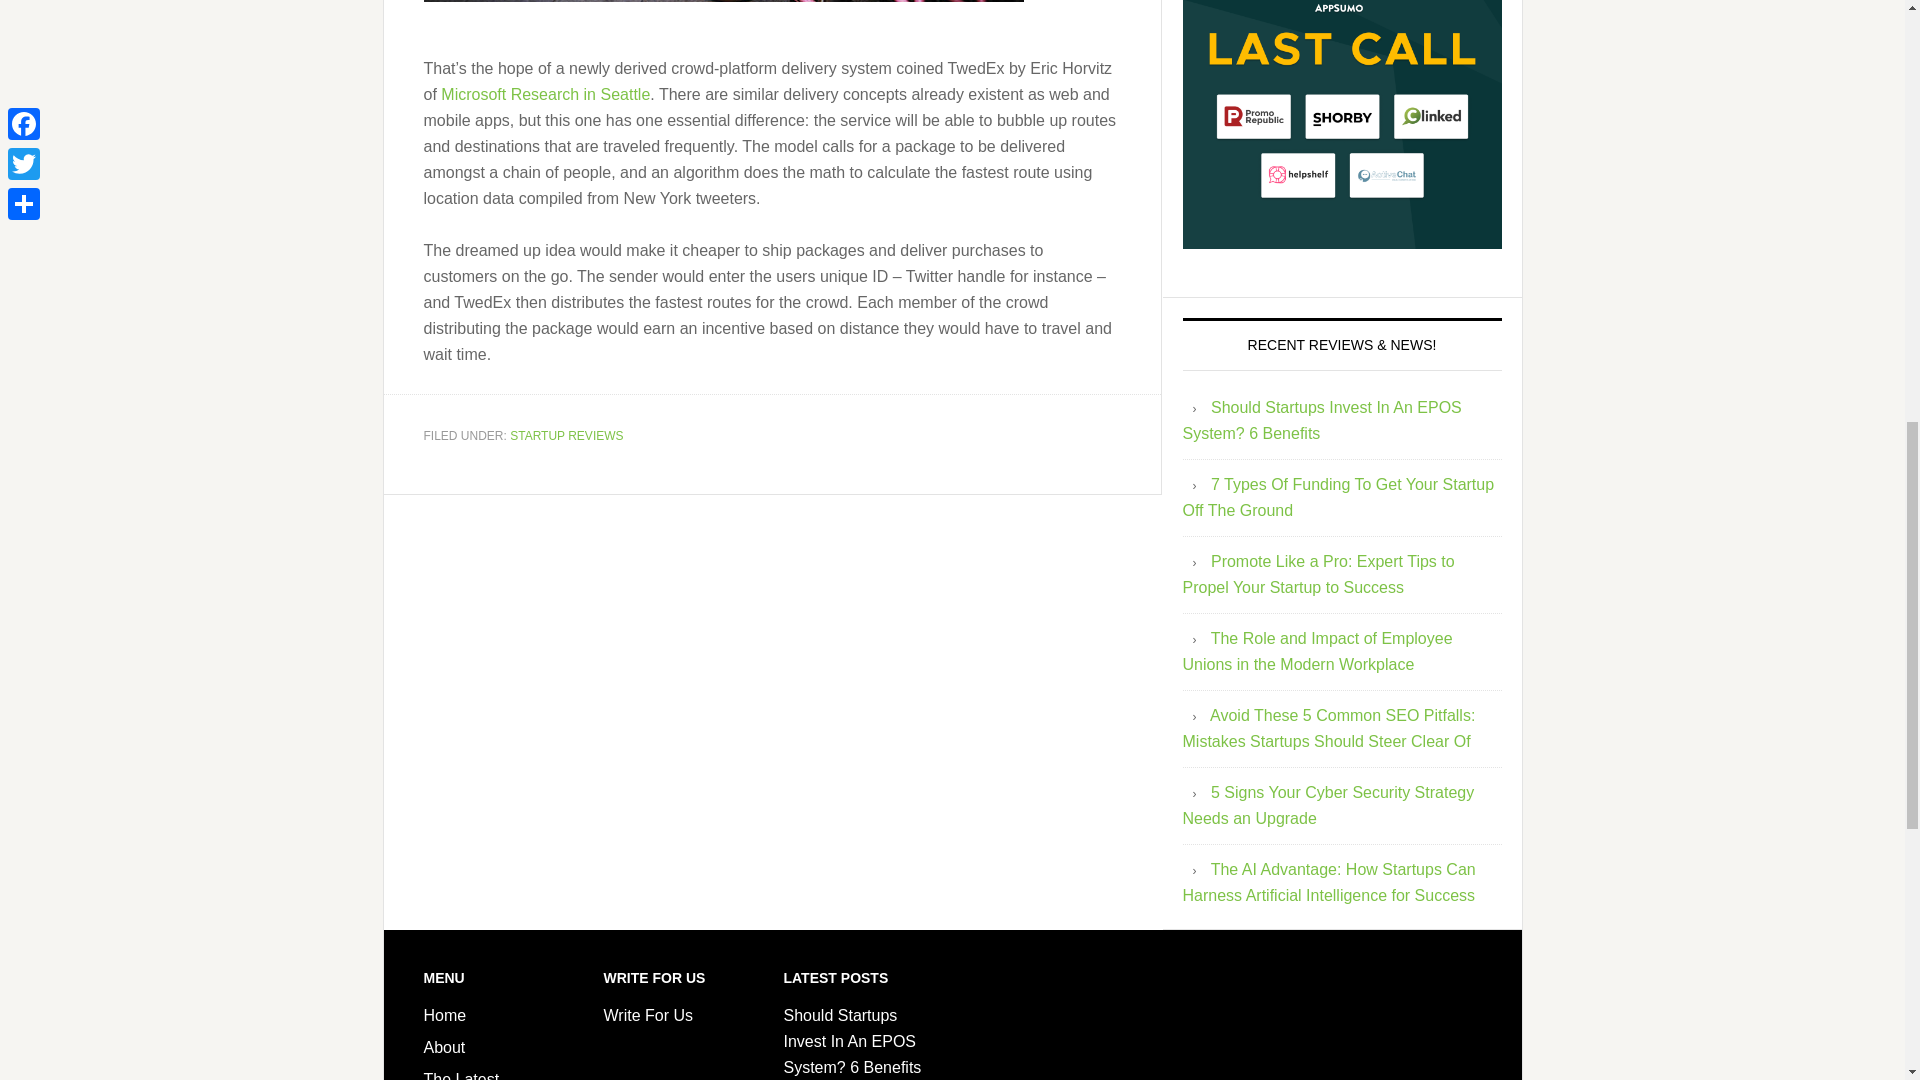  I want to click on The Latest, so click(462, 1076).